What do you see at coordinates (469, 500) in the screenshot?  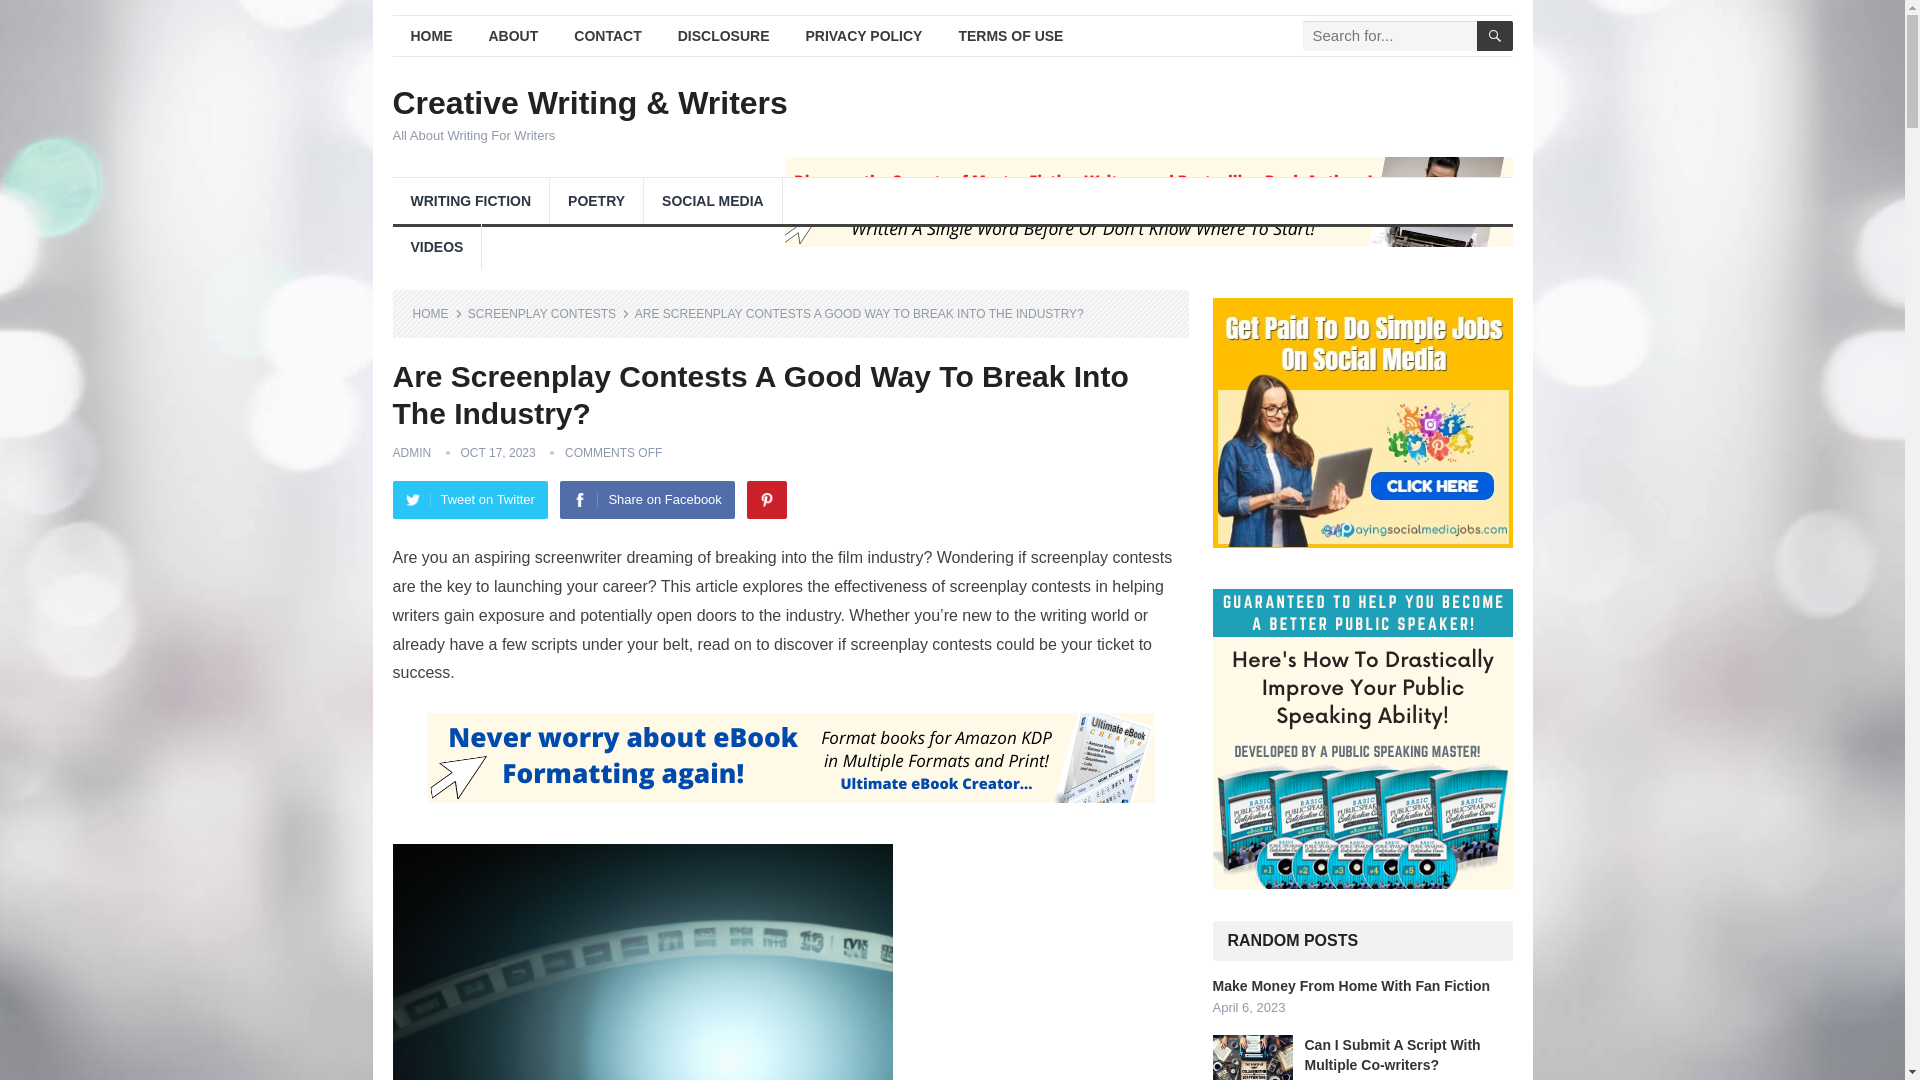 I see `Tweet on Twitter` at bounding box center [469, 500].